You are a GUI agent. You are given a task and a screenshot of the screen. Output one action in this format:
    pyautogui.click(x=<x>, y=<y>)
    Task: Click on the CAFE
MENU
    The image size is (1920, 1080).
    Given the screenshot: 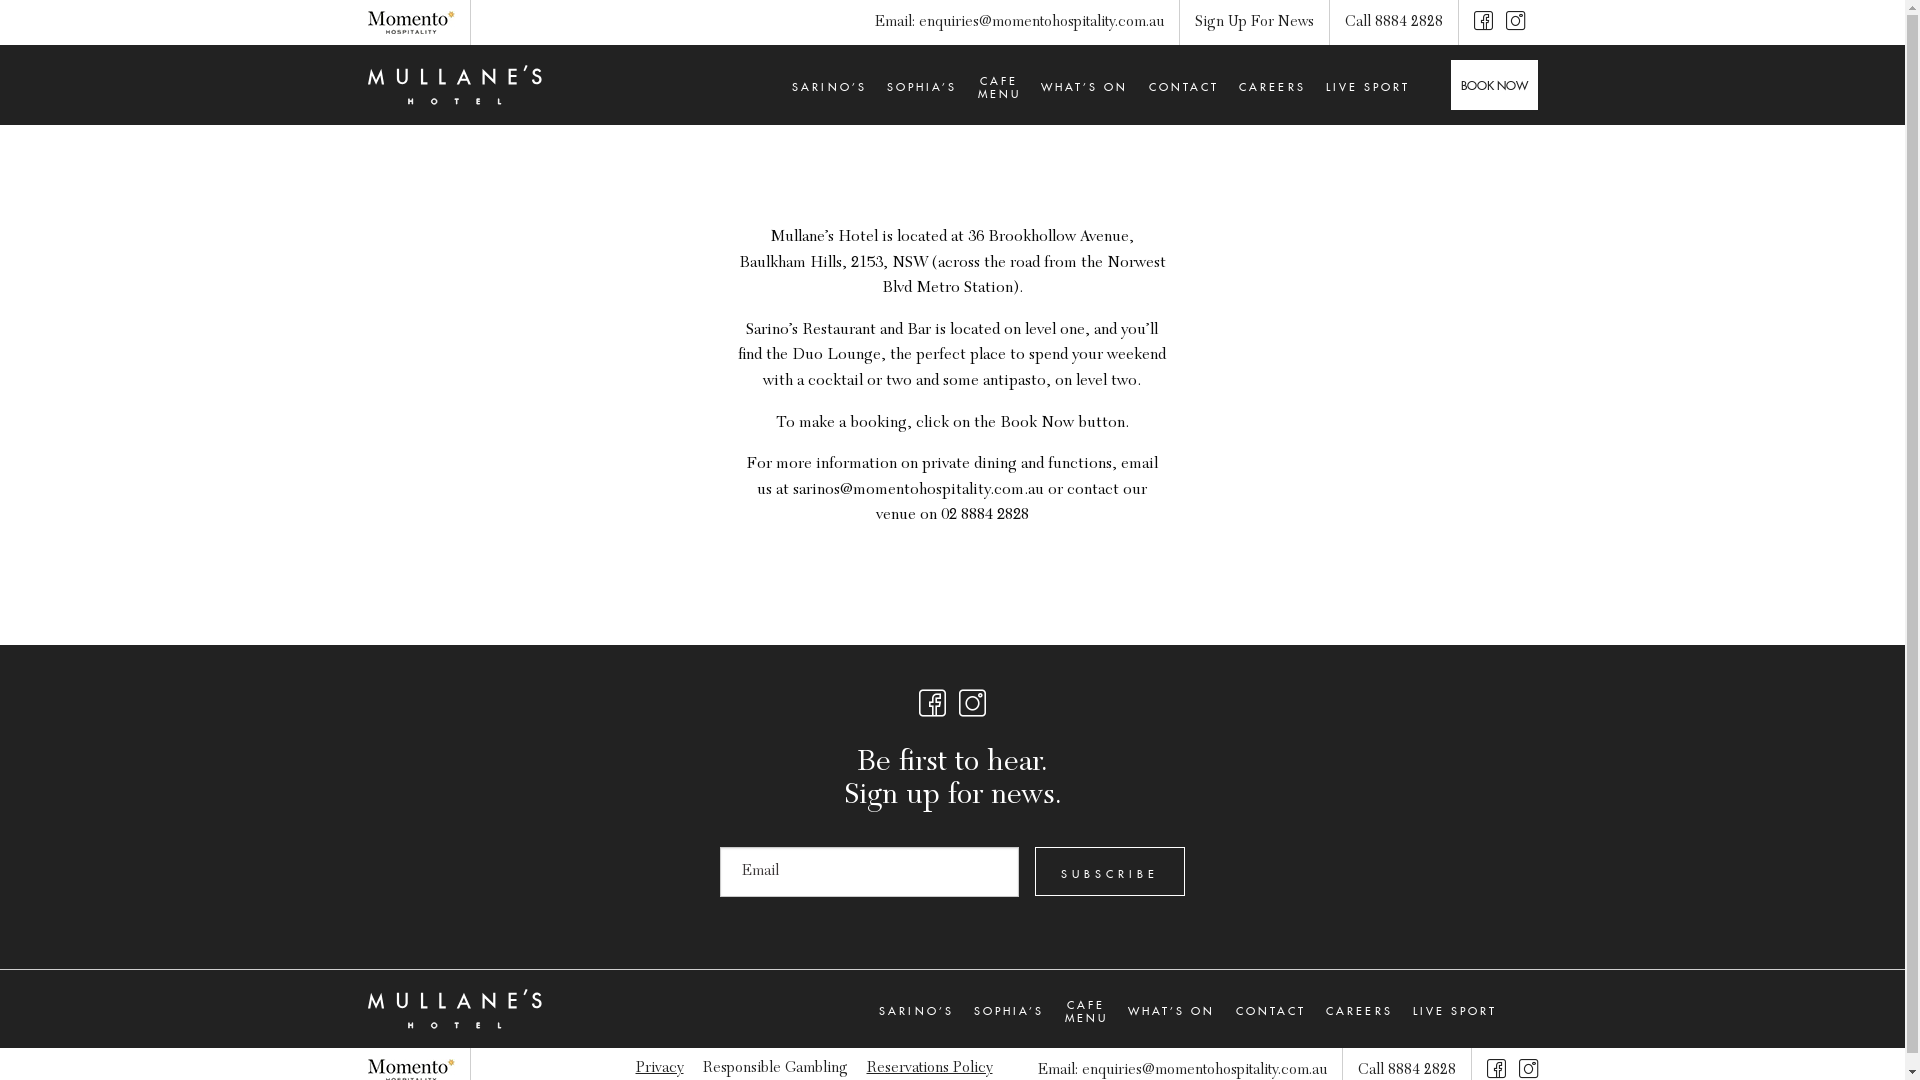 What is the action you would take?
    pyautogui.click(x=1086, y=1010)
    